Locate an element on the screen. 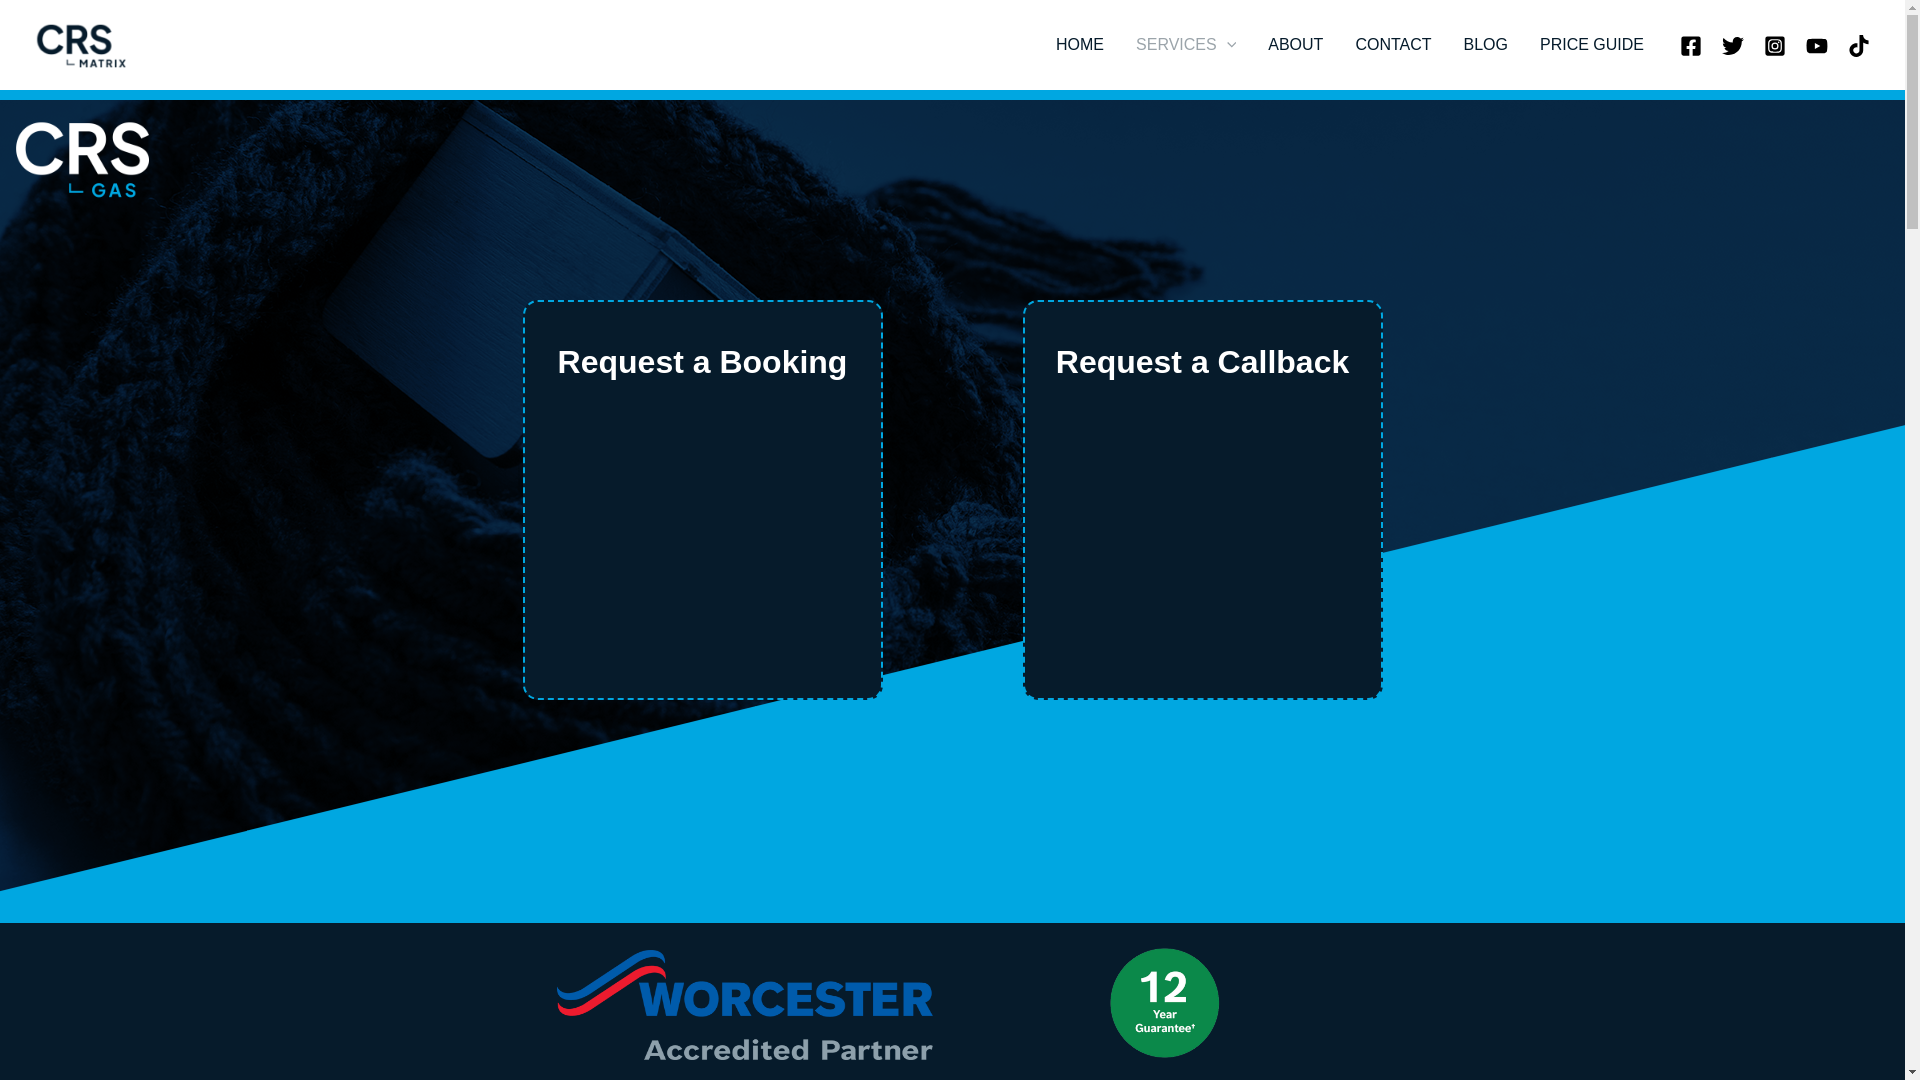  SERVICES is located at coordinates (1185, 44).